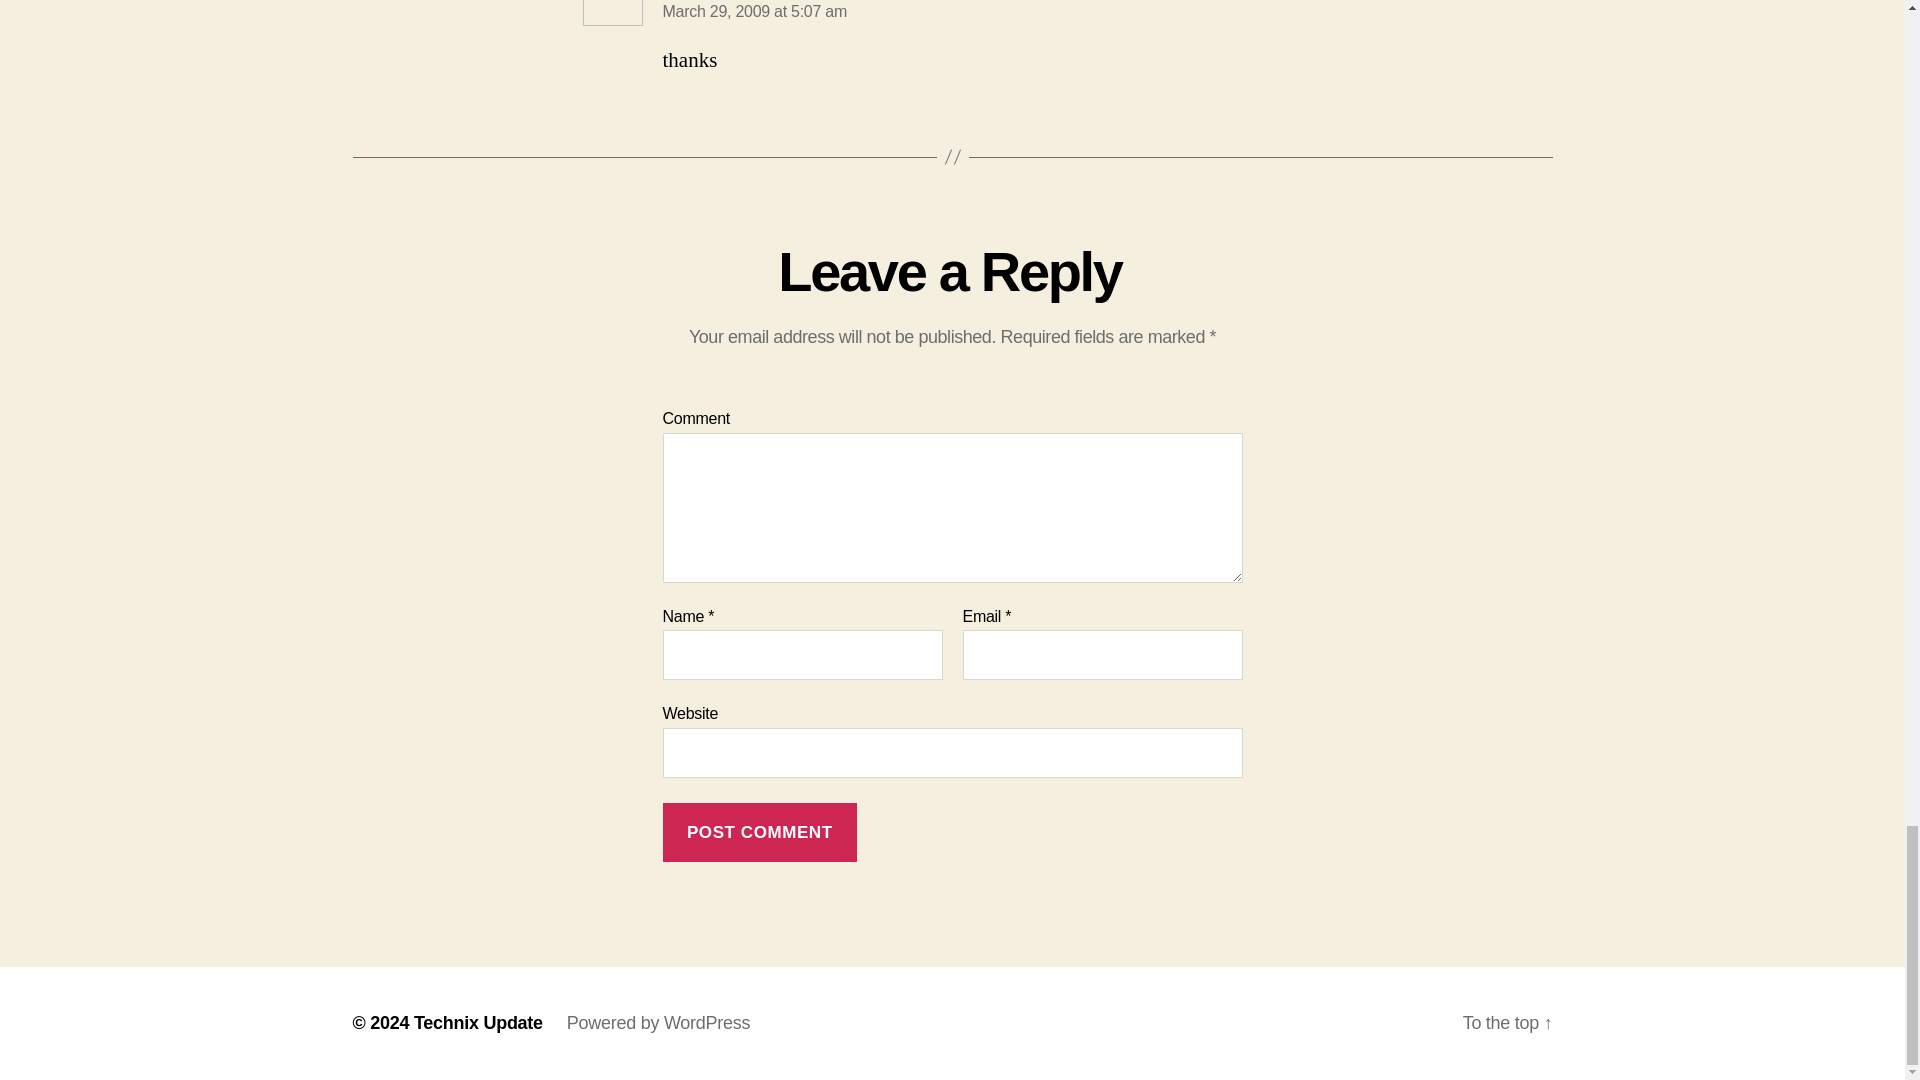 The image size is (1920, 1080). I want to click on March 29, 2009 at 5:07 am, so click(754, 12).